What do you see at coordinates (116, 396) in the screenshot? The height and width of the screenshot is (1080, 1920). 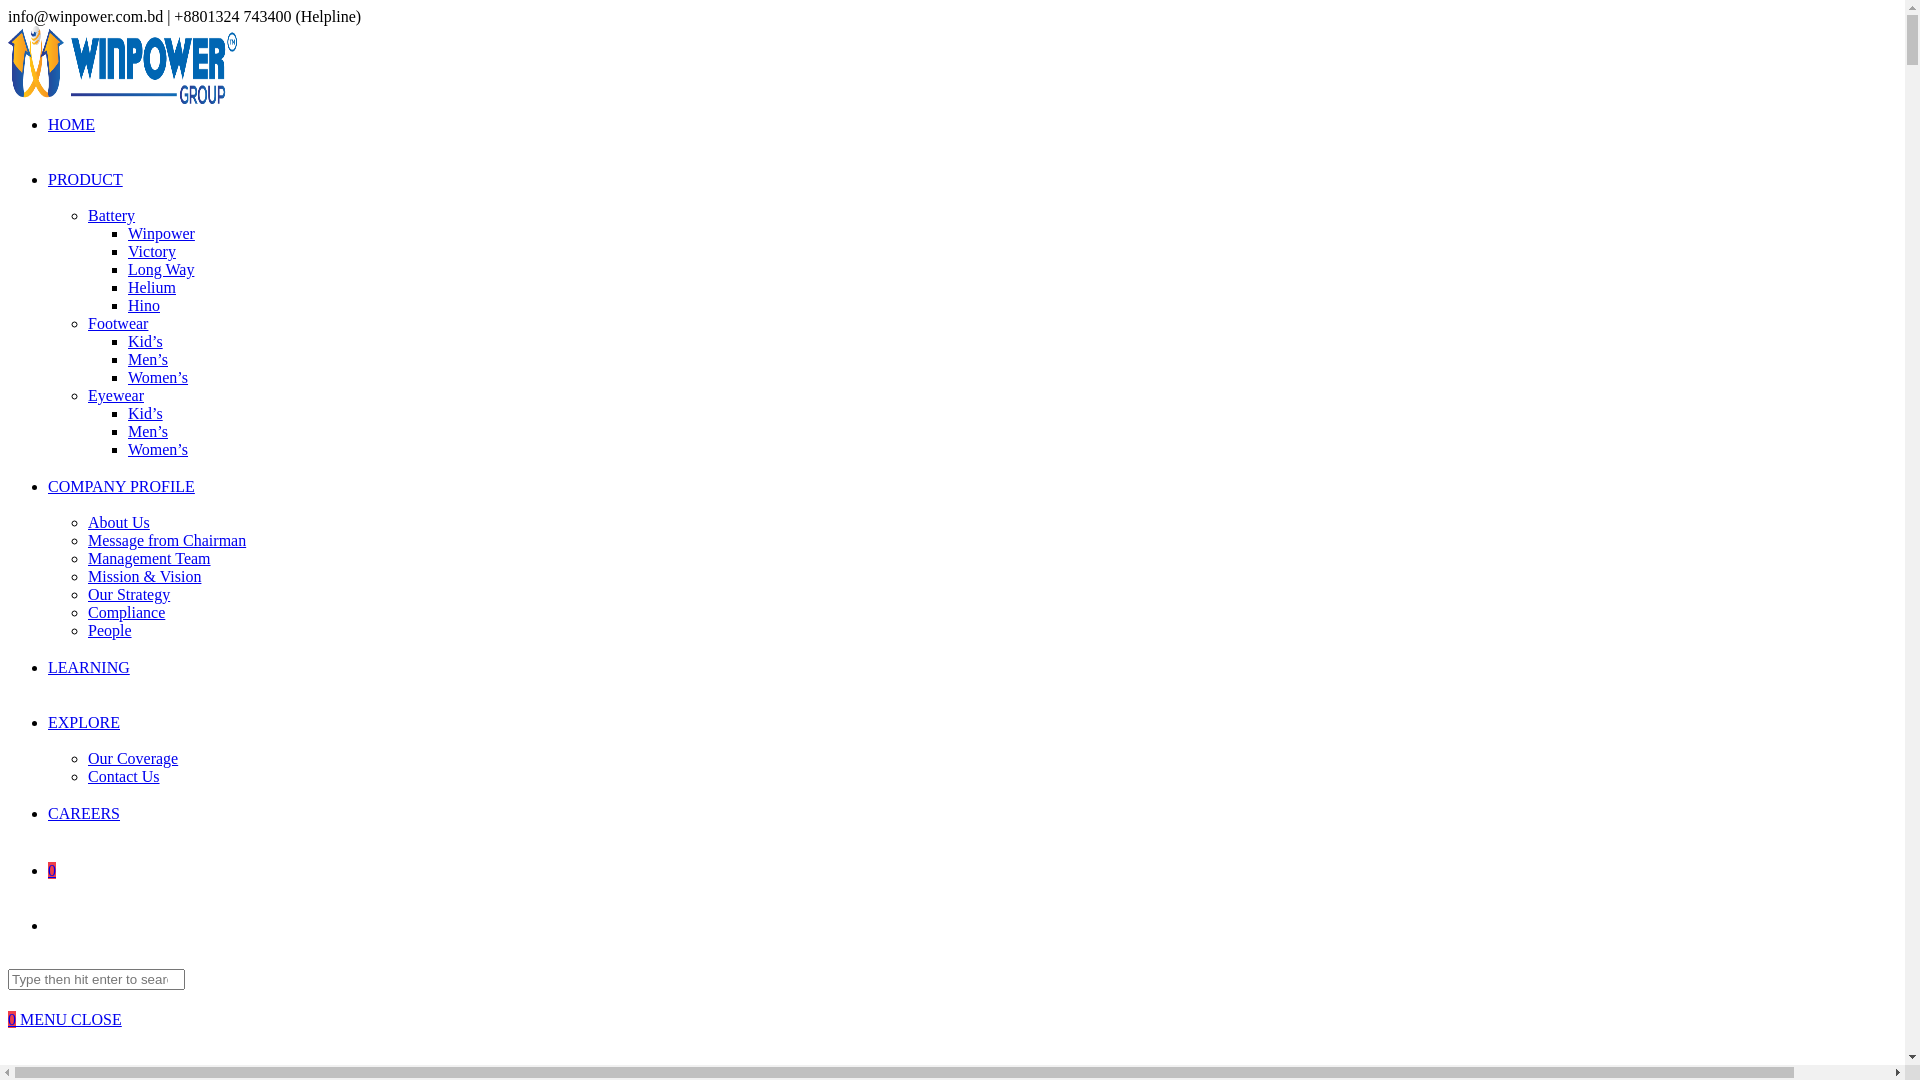 I see `Eyewear` at bounding box center [116, 396].